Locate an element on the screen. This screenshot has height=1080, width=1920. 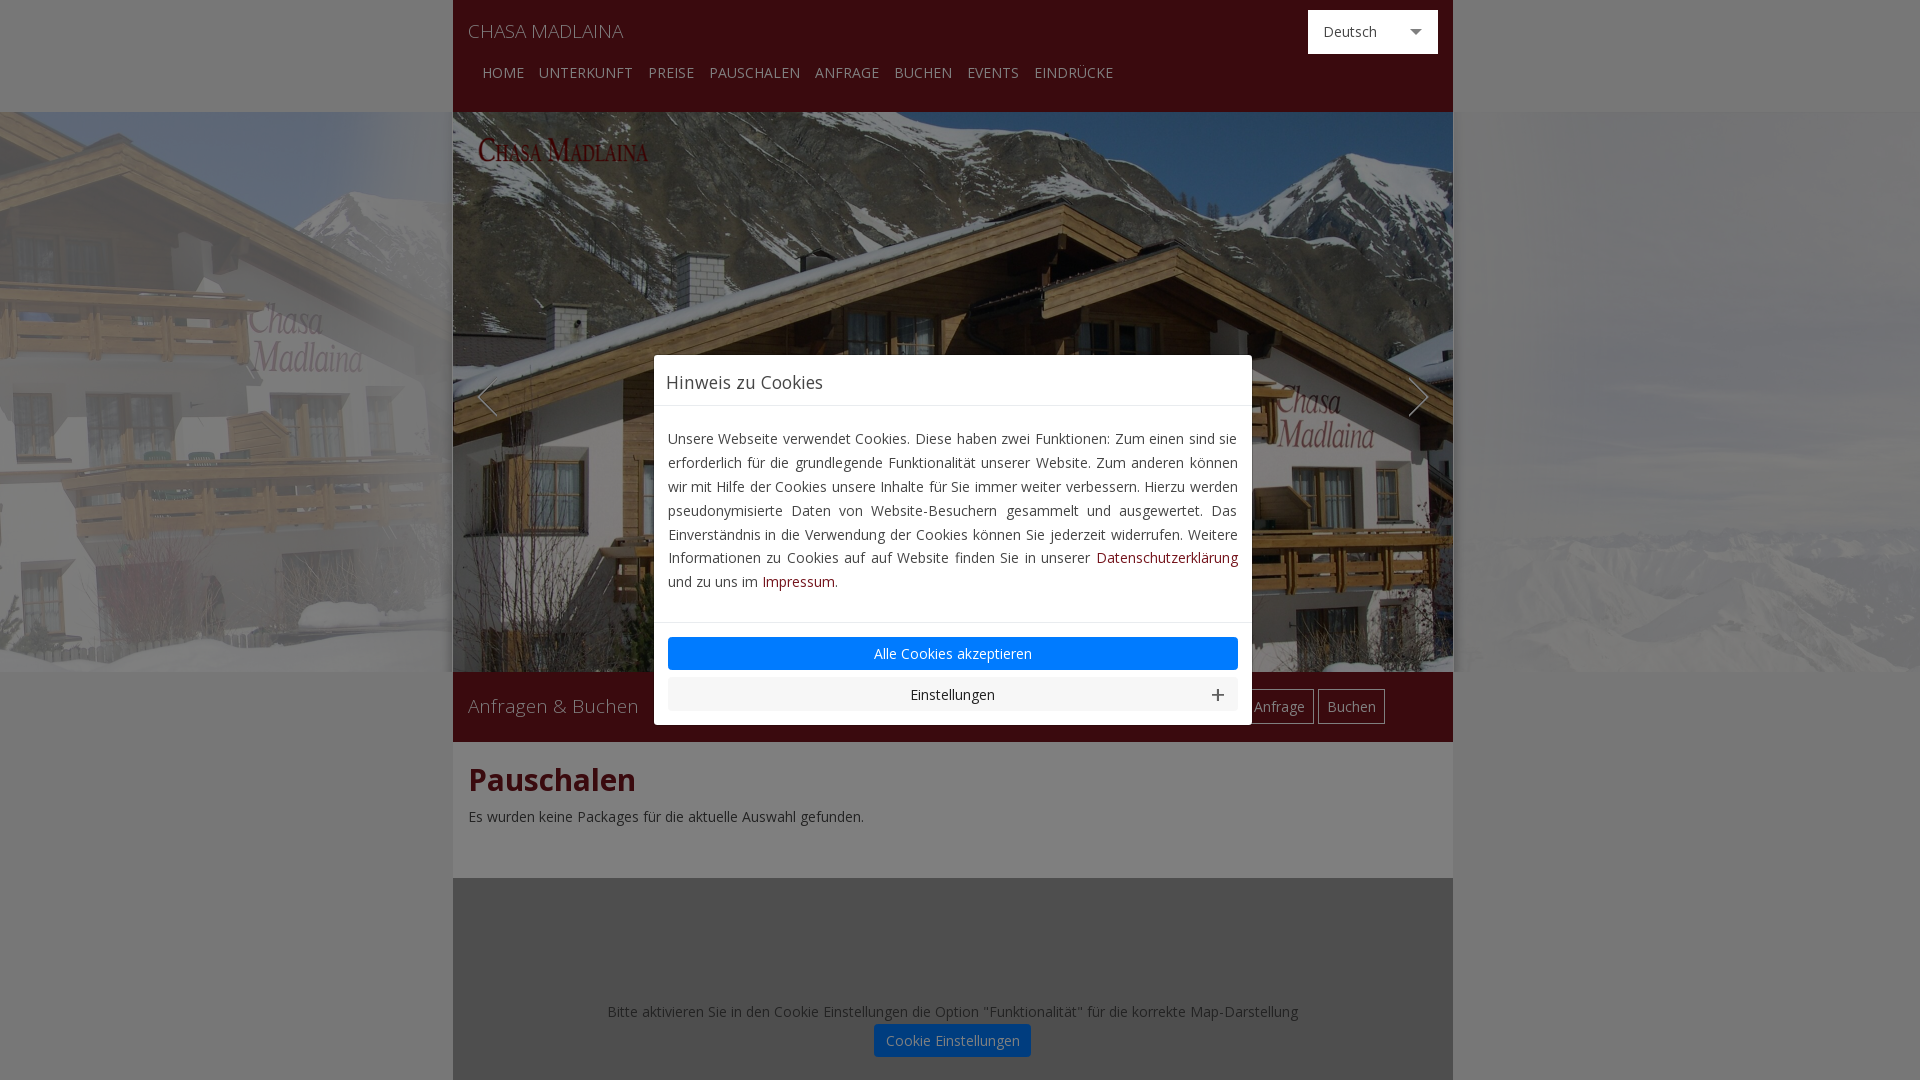
Alle Cookies akzeptieren is located at coordinates (953, 654).